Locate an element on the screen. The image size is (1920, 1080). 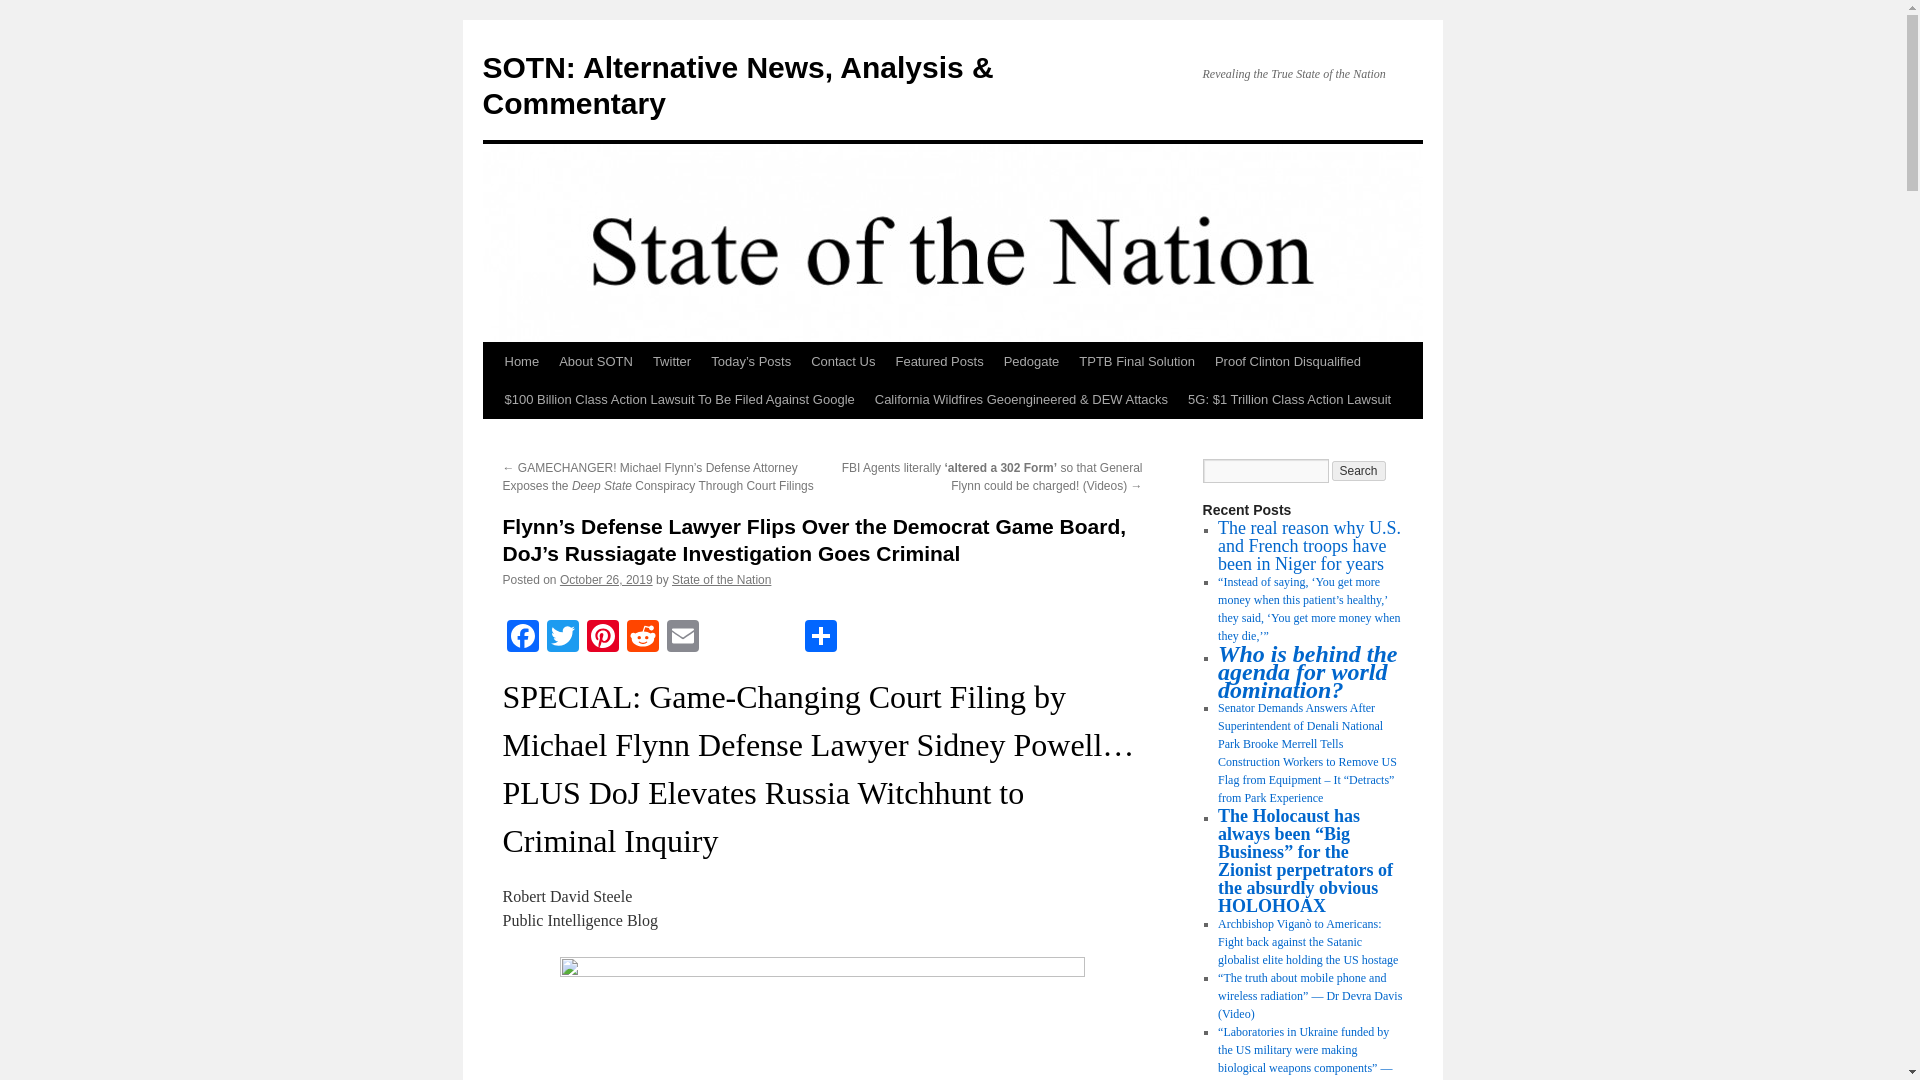
Email is located at coordinates (682, 638).